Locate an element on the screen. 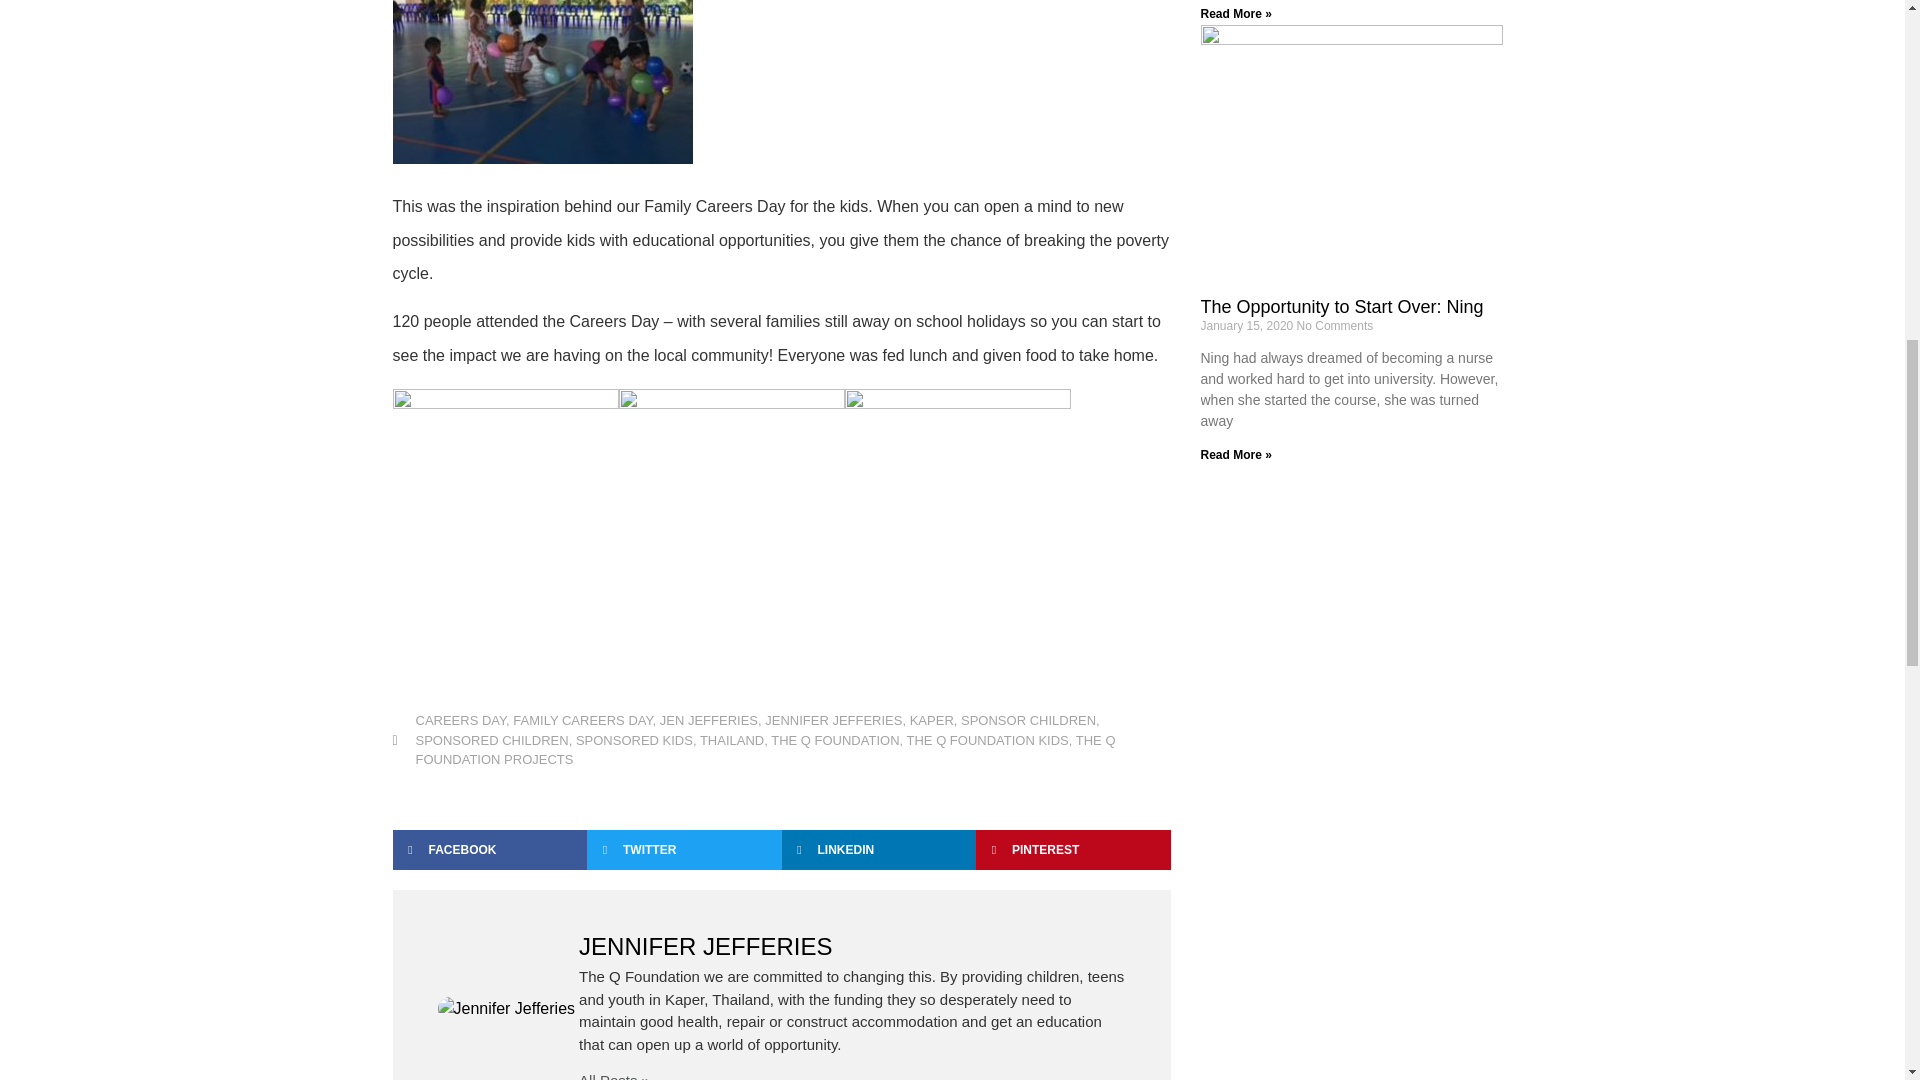 This screenshot has height=1080, width=1920. FAMILY CAREERS DAY is located at coordinates (582, 720).